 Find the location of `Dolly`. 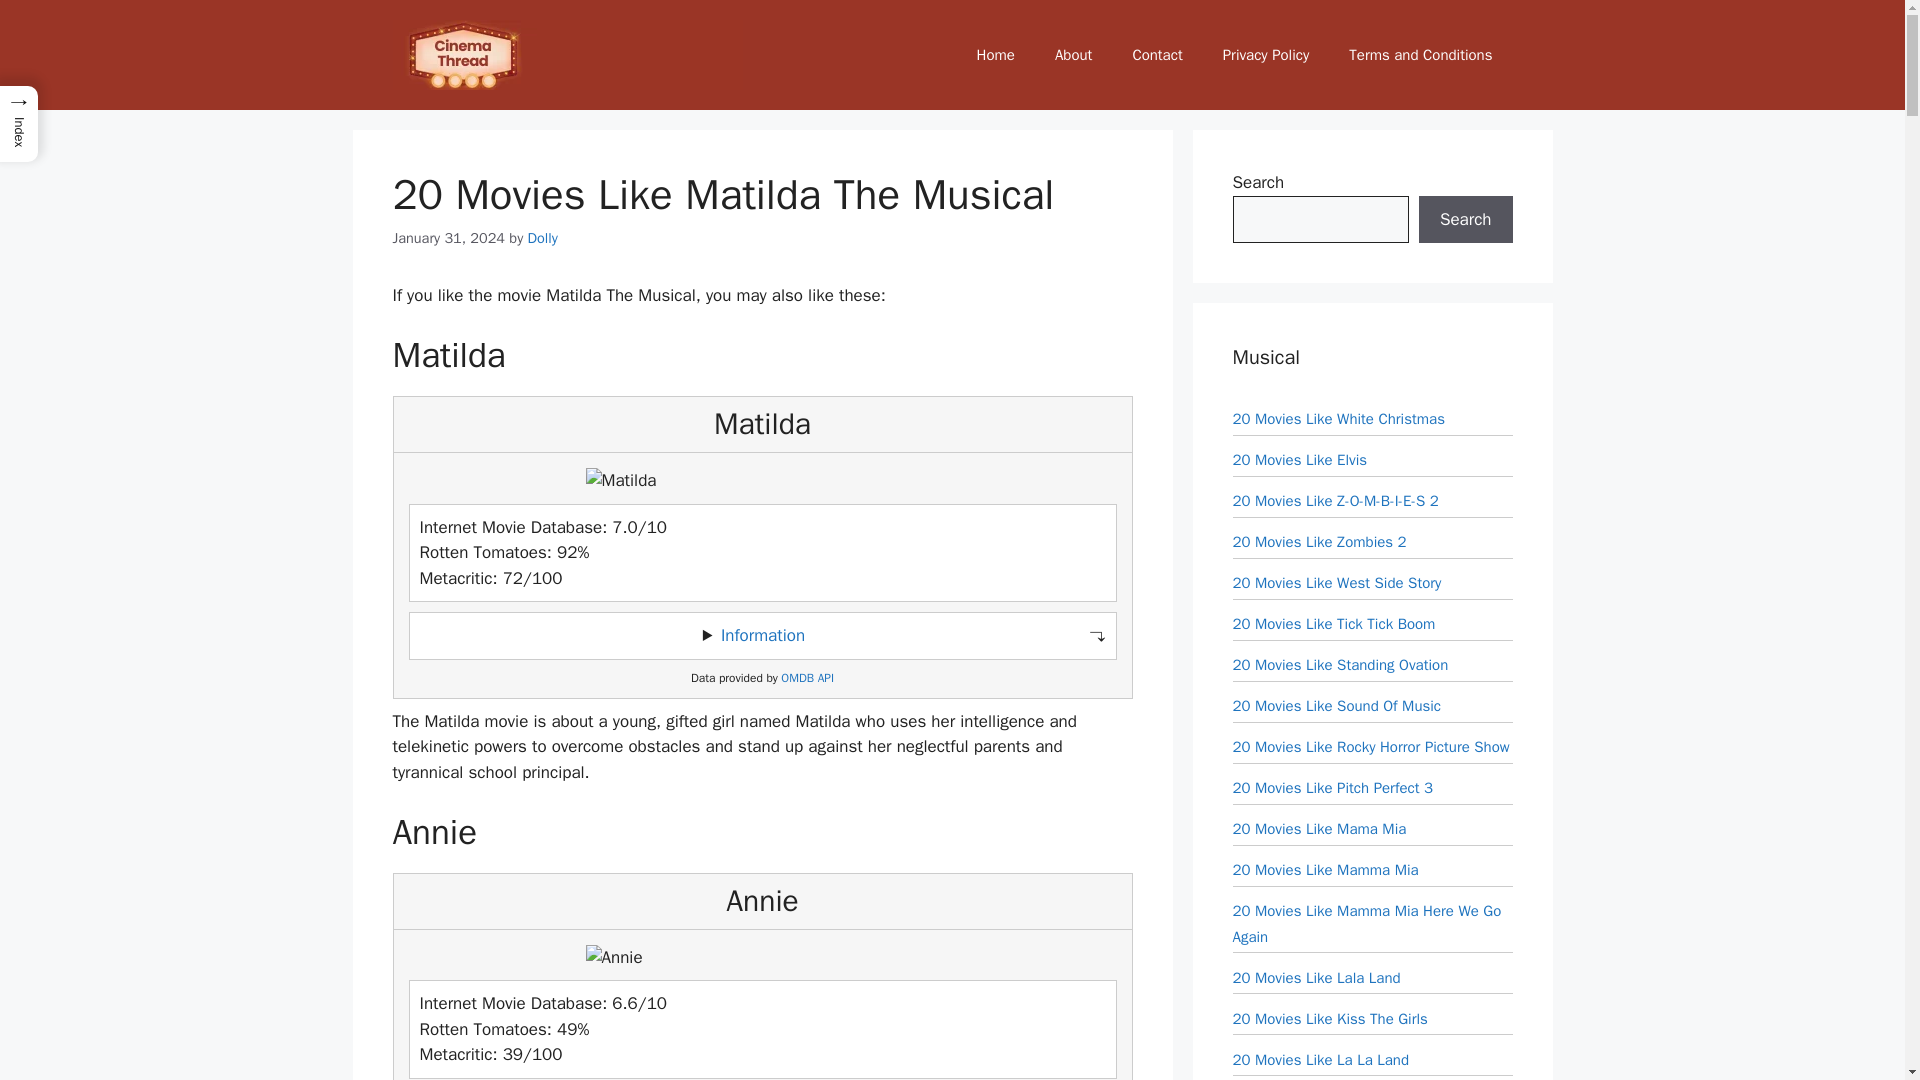

Dolly is located at coordinates (543, 238).